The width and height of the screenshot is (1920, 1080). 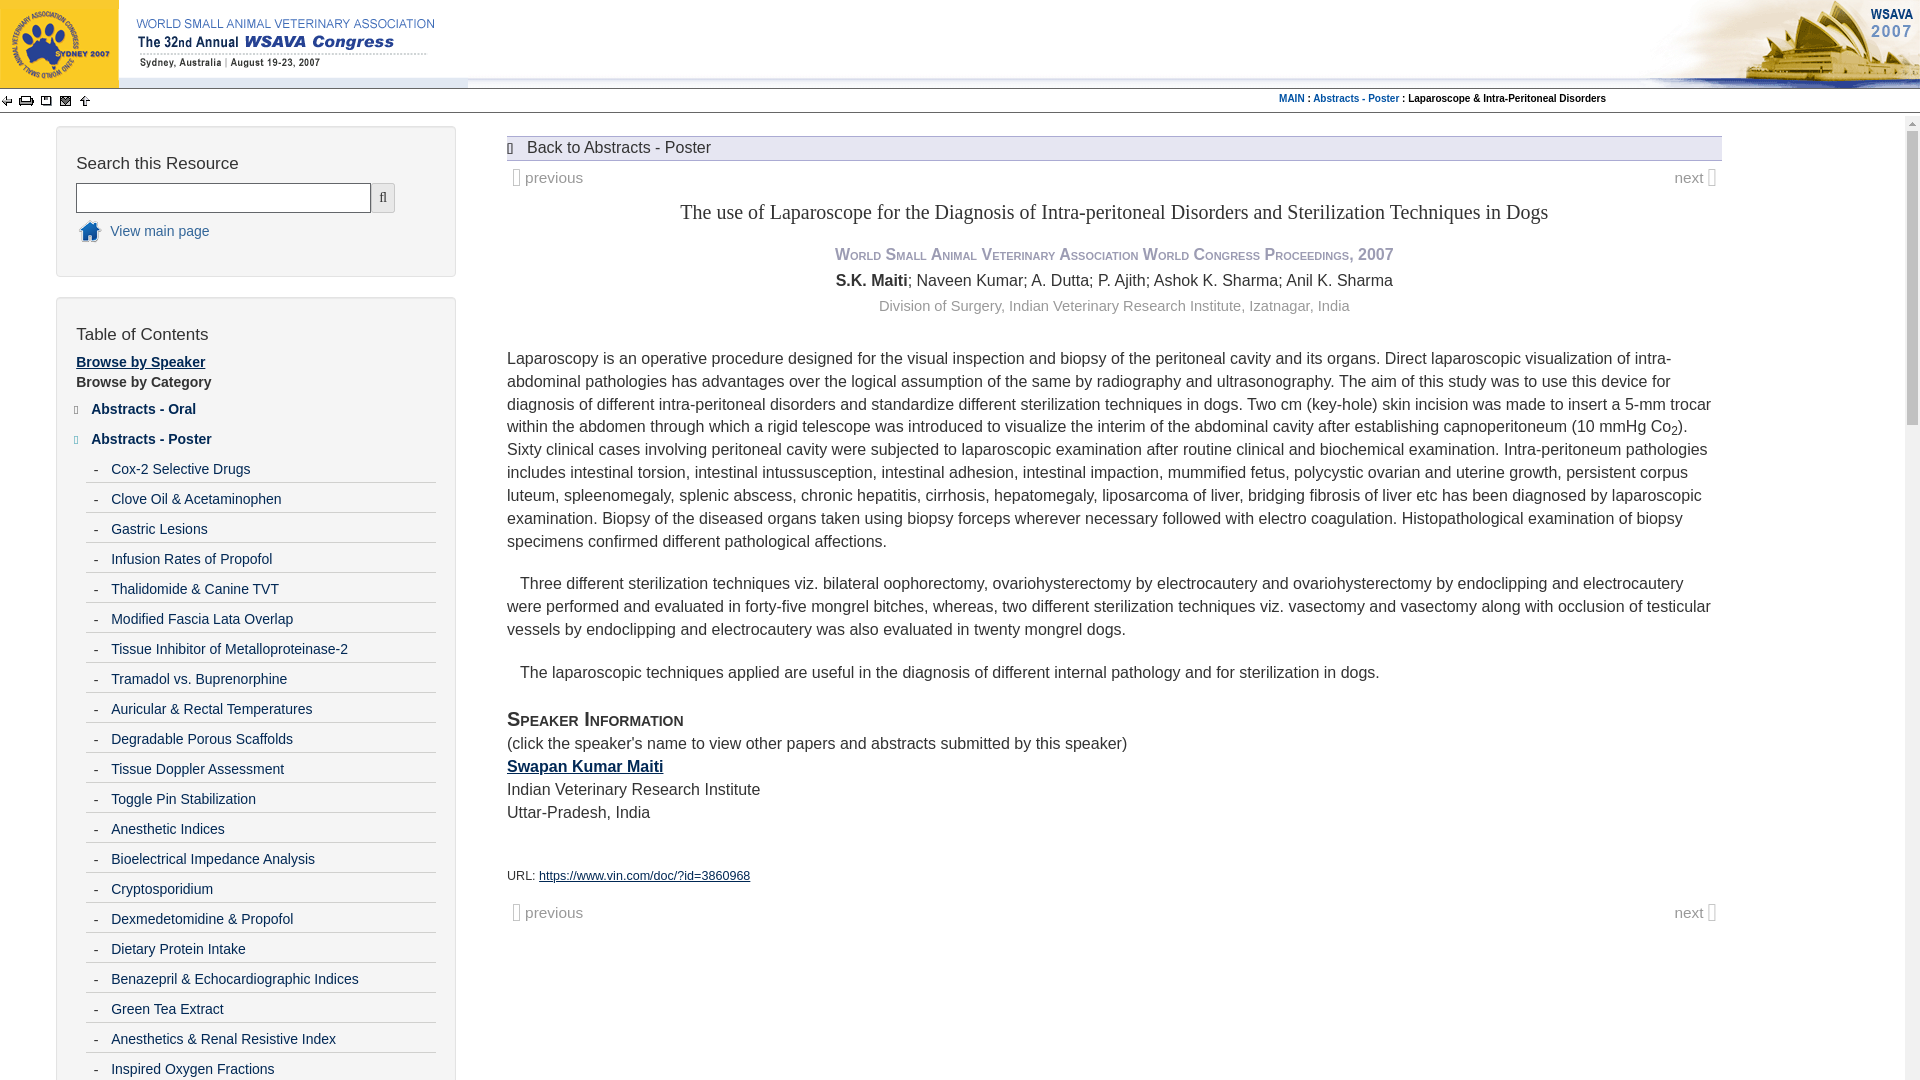 I want to click on Tramadol vs. Buprenorphine, so click(x=272, y=674).